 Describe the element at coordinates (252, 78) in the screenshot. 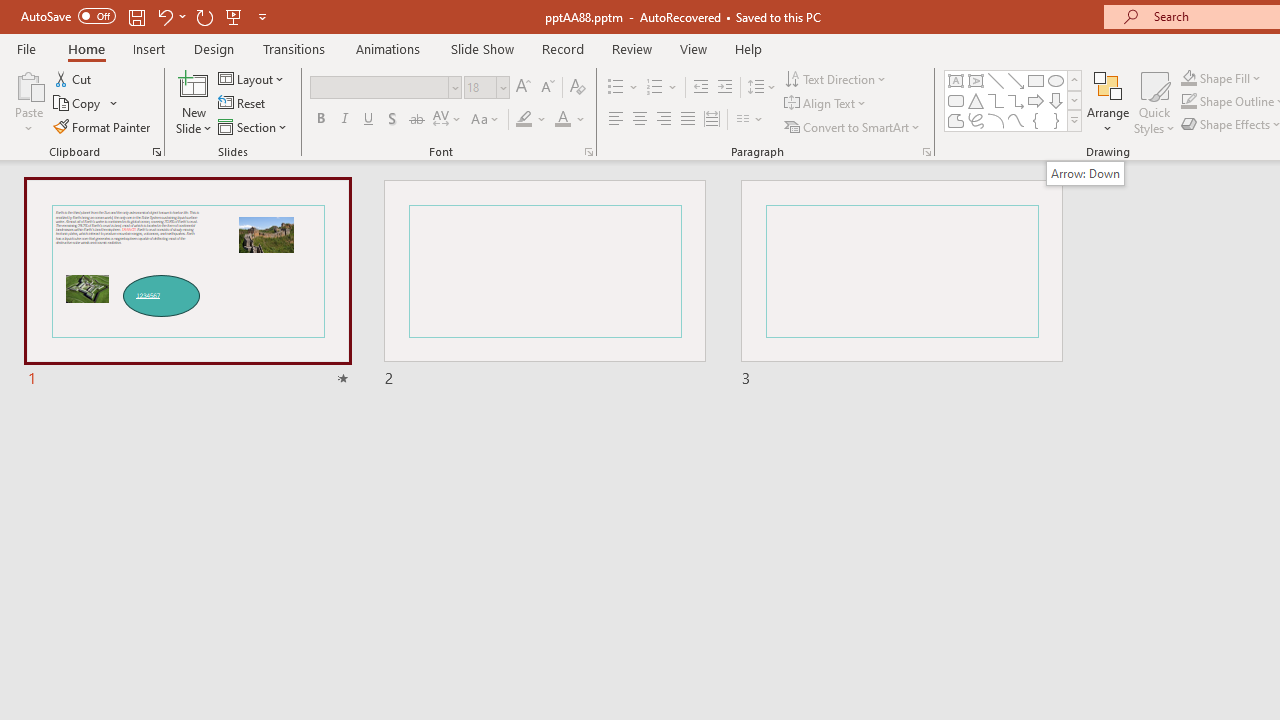

I see `Layout` at that location.